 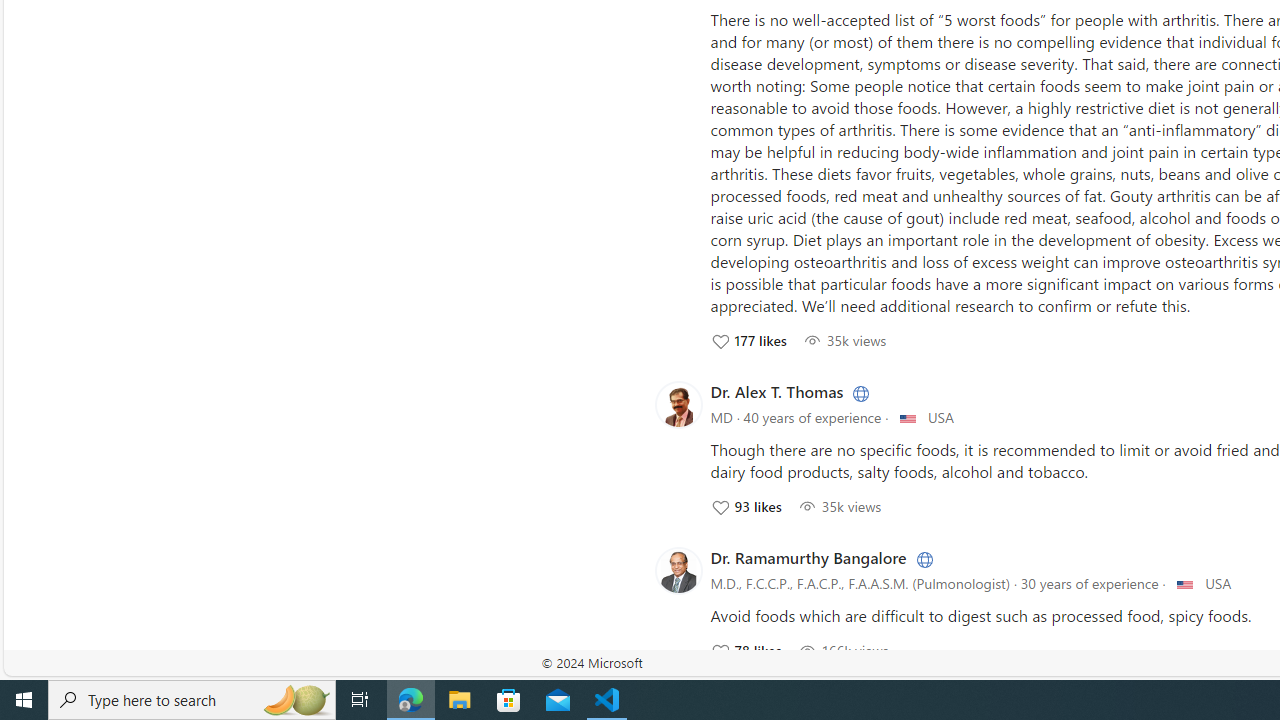 I want to click on 35593 View; Click to View, so click(x=839, y=506).